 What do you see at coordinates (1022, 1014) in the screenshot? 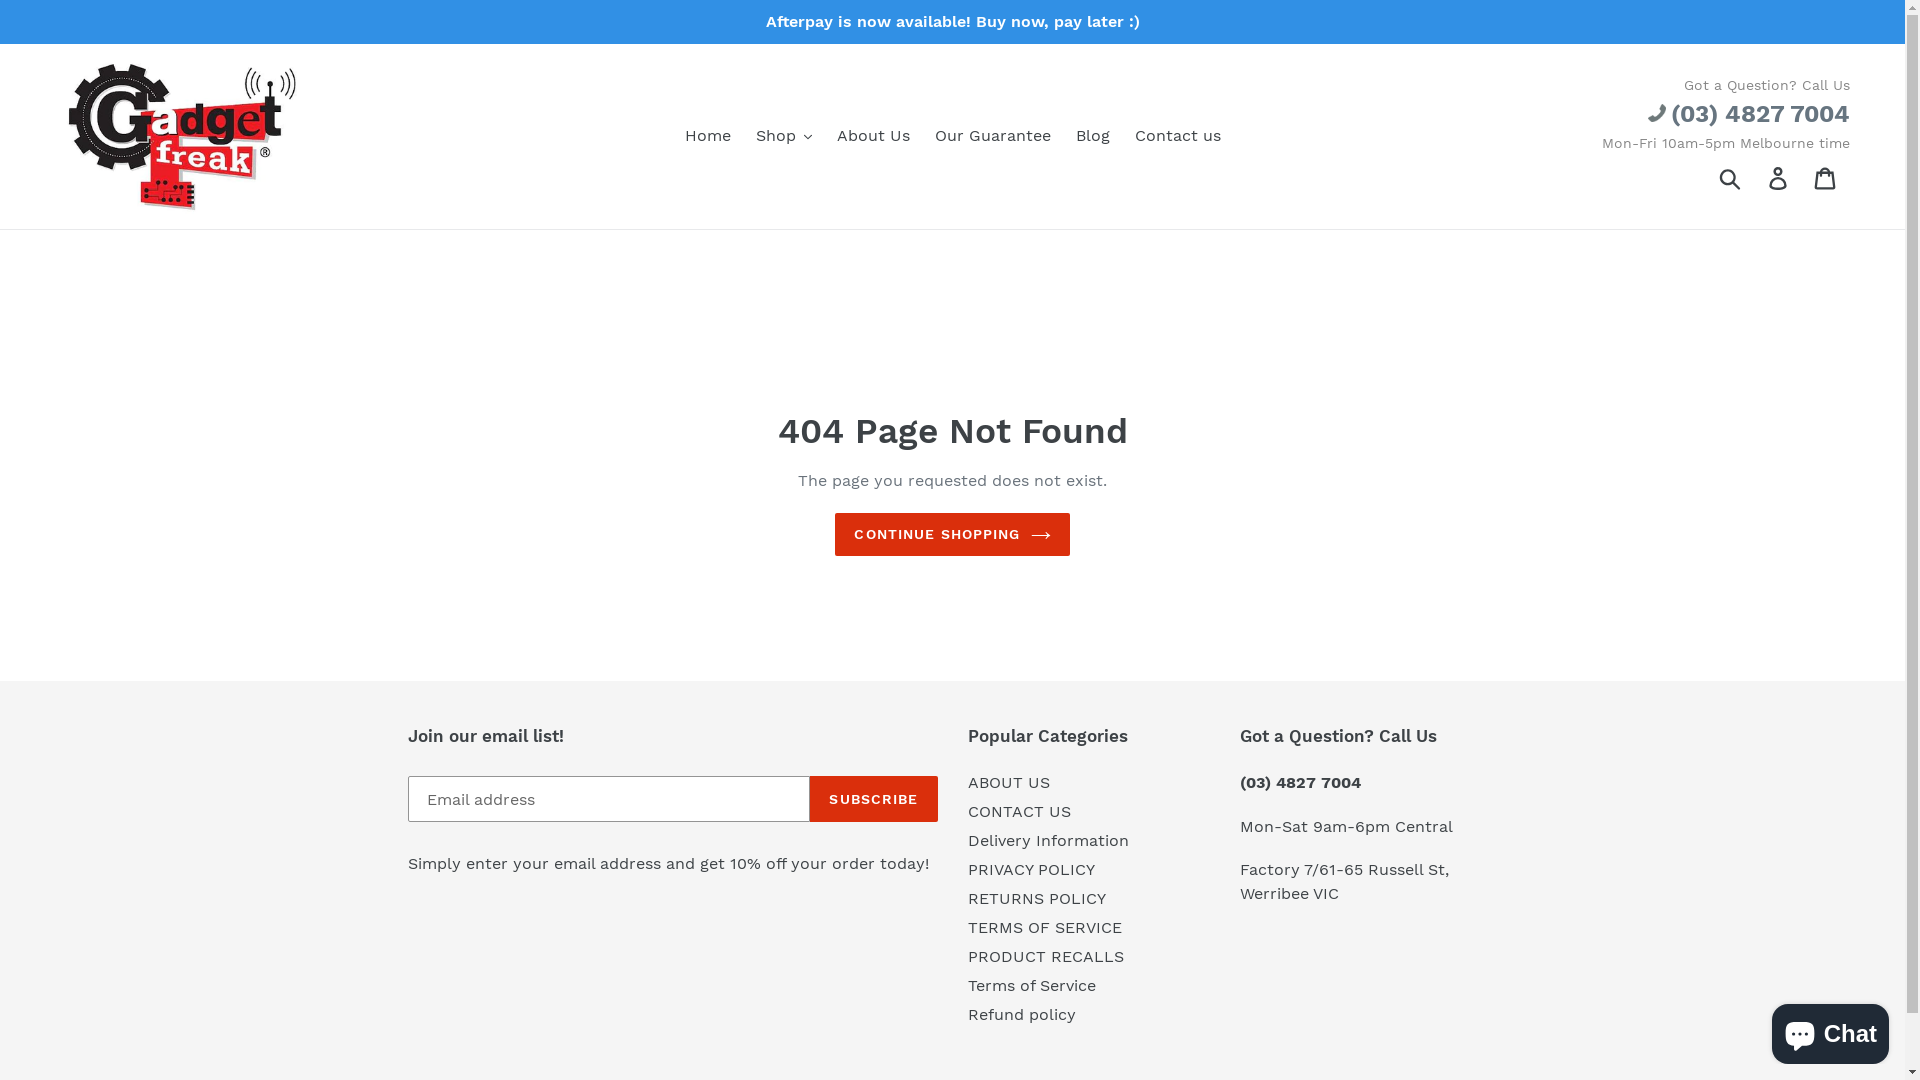
I see `Refund policy` at bounding box center [1022, 1014].